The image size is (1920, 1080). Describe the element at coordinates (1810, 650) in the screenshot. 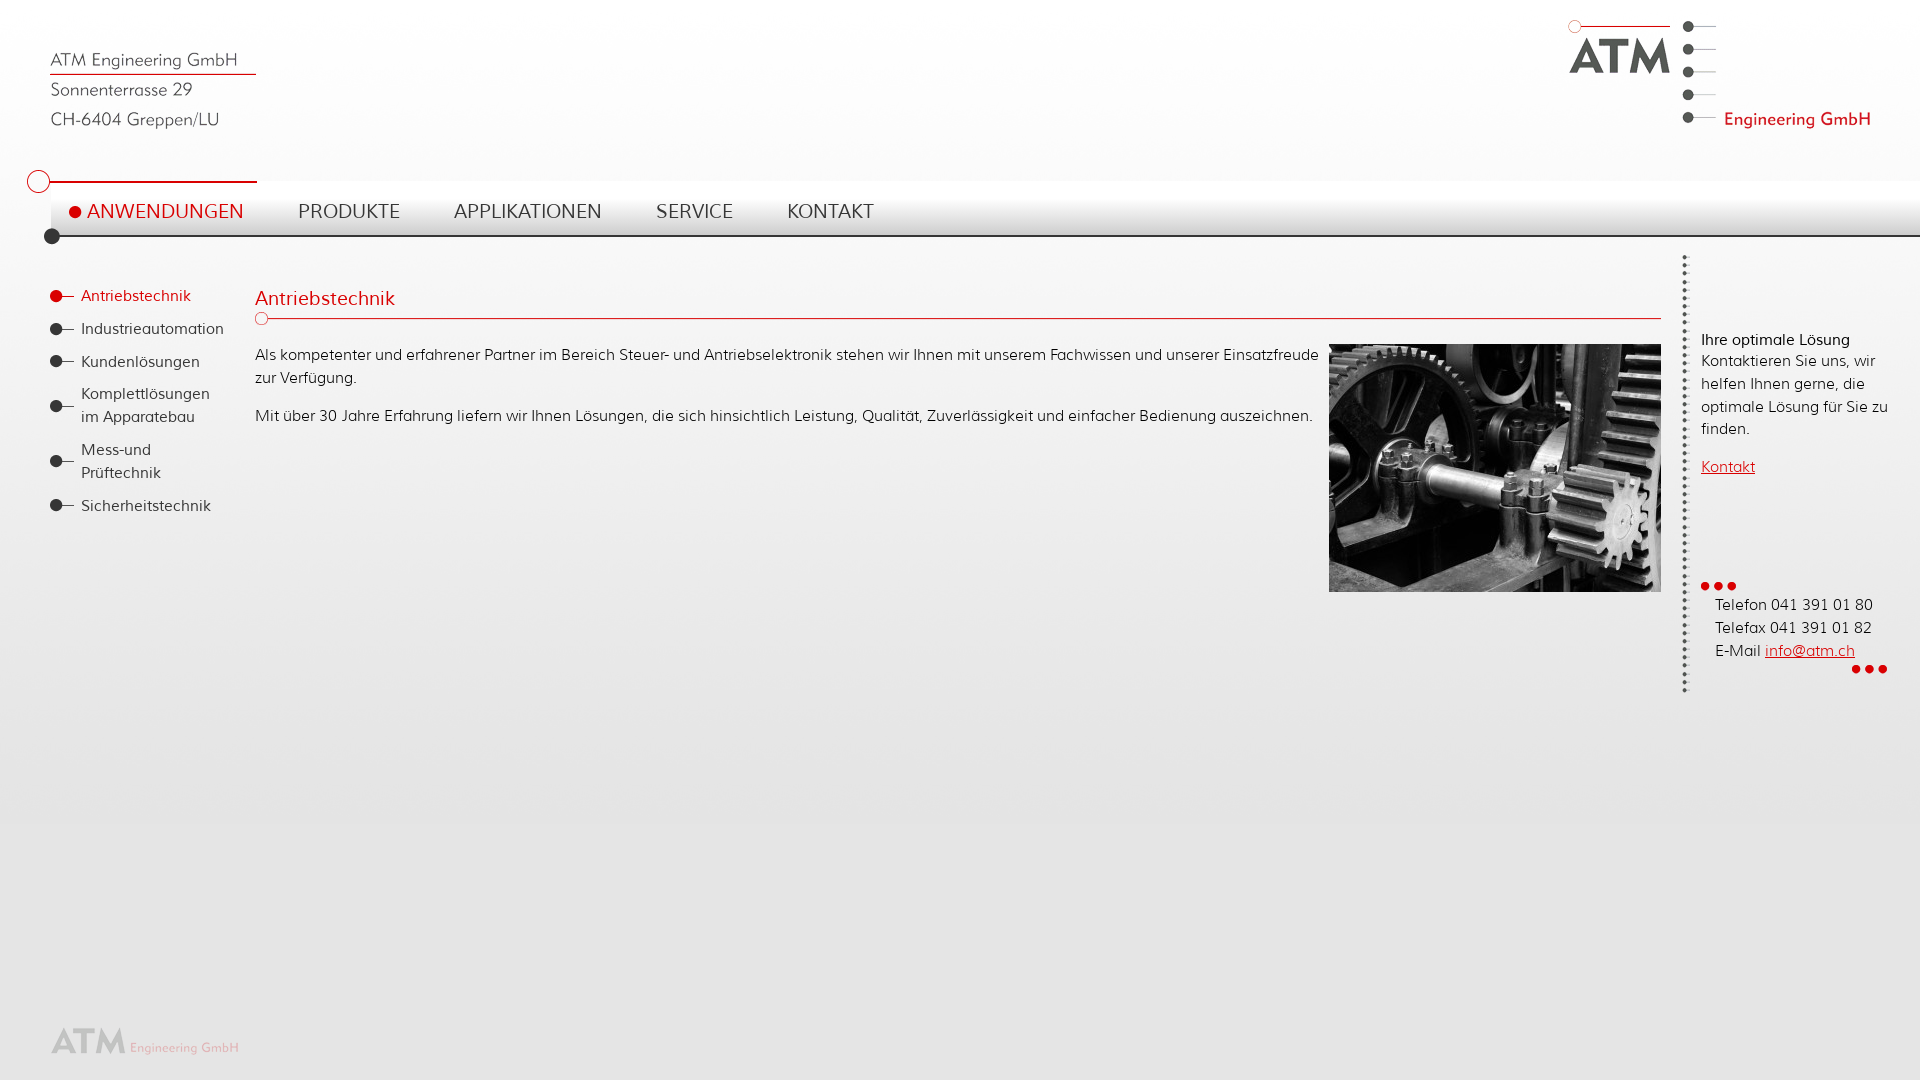

I see `info@atm.ch` at that location.